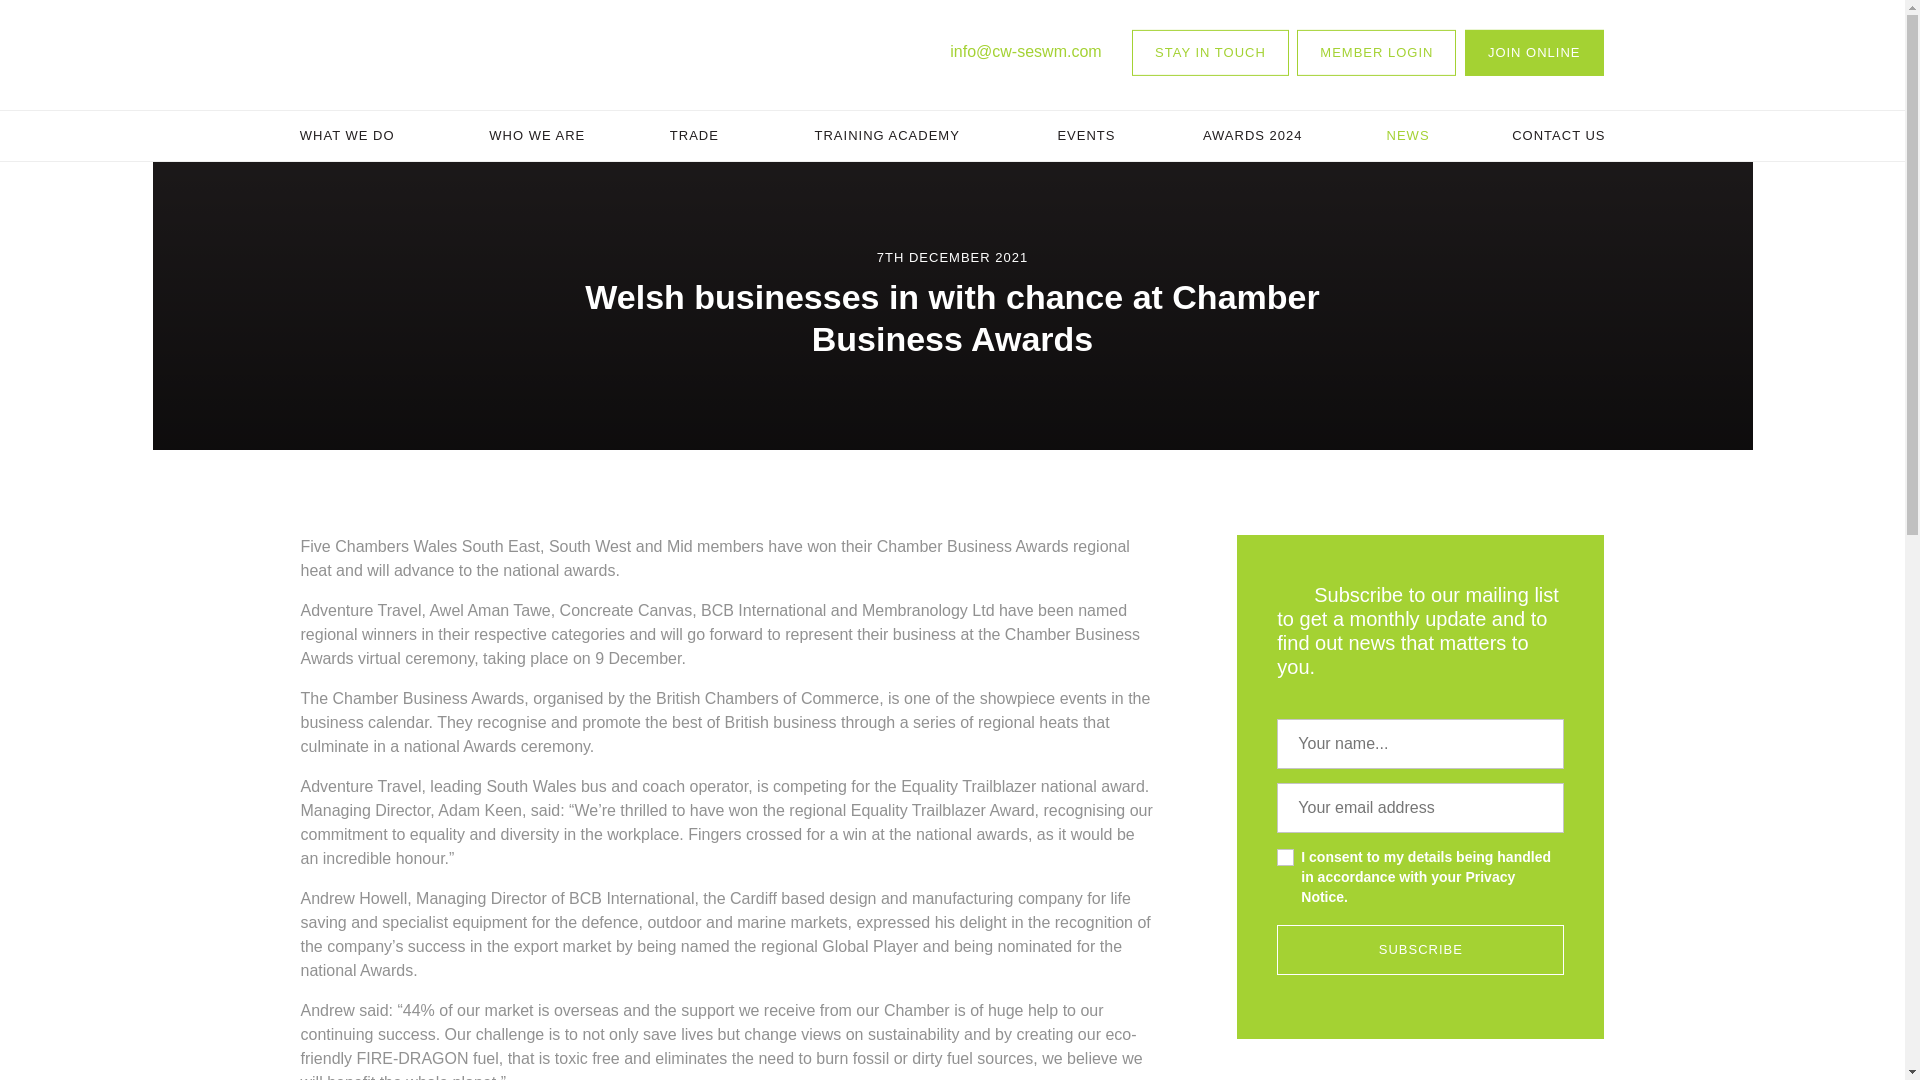 This screenshot has height=1080, width=1920. What do you see at coordinates (694, 136) in the screenshot?
I see `TRADE` at bounding box center [694, 136].